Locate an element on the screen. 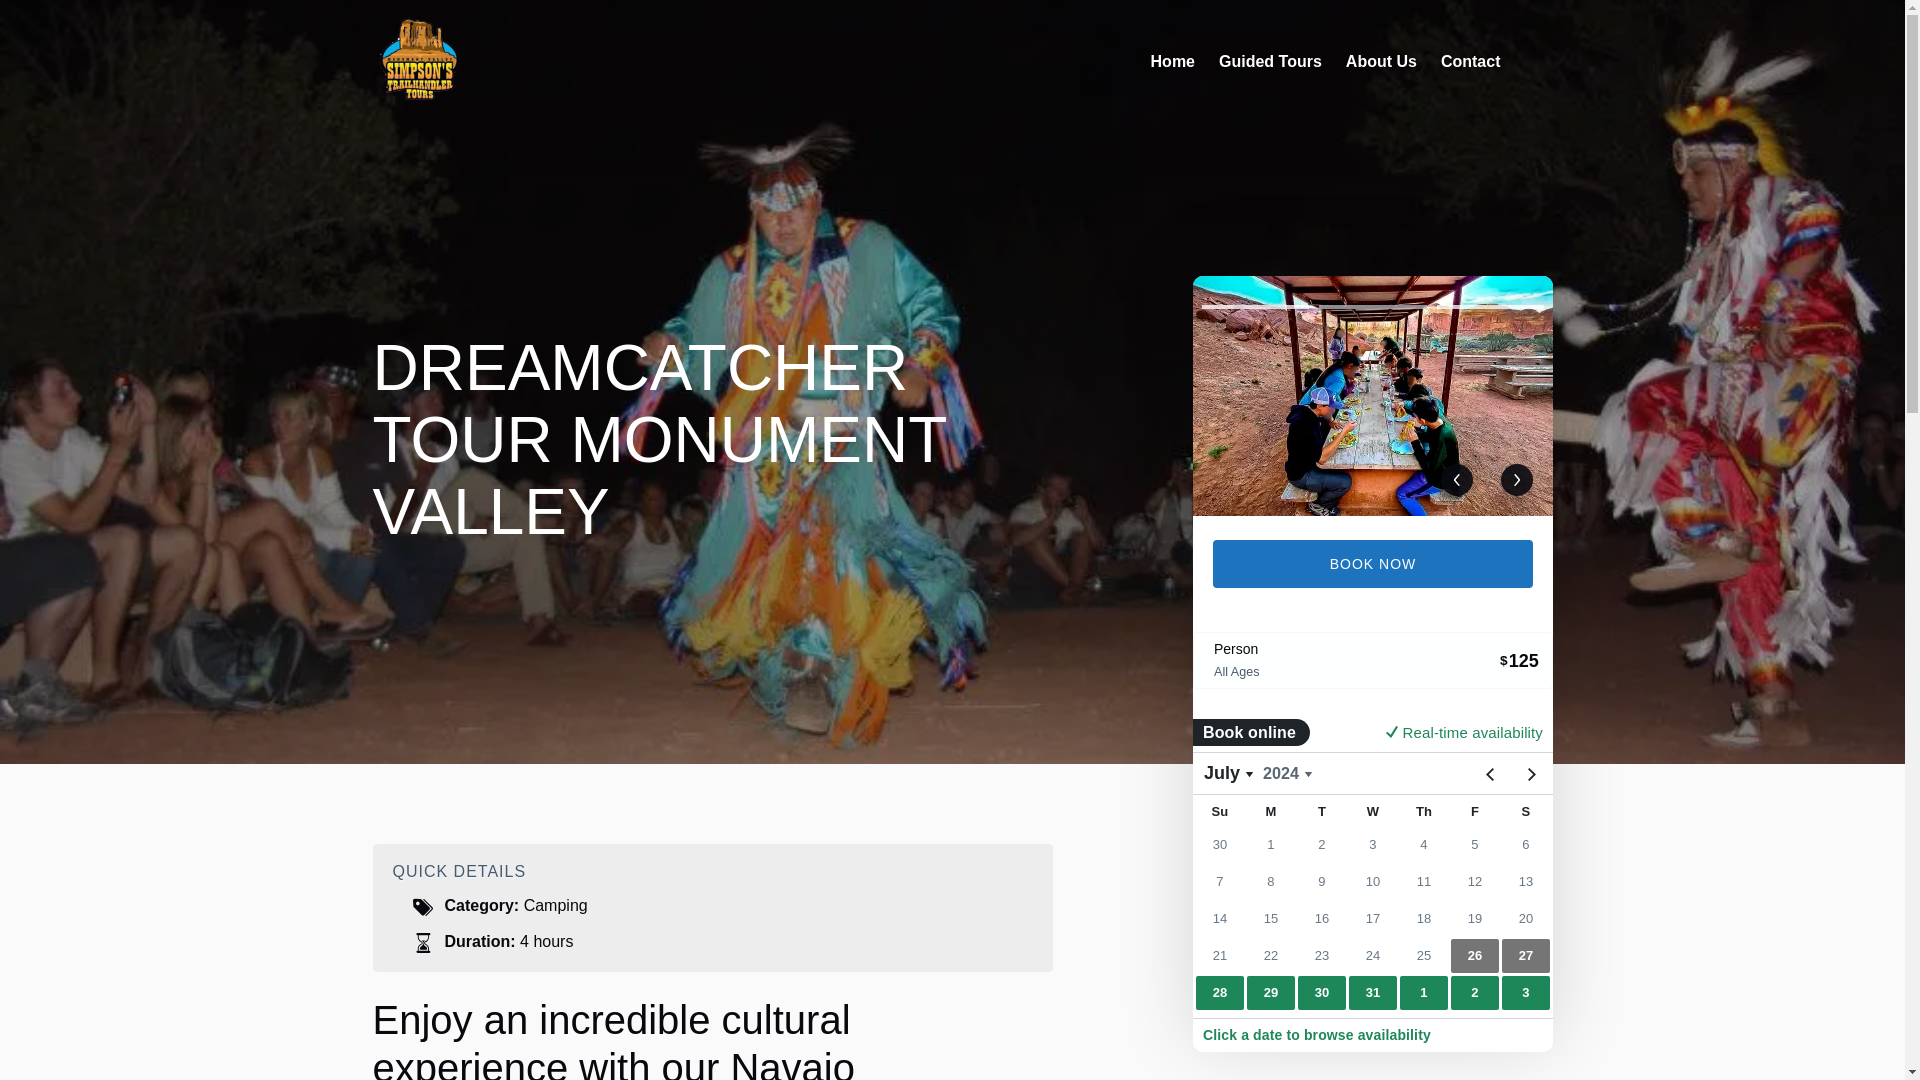 The width and height of the screenshot is (1920, 1080). Contact is located at coordinates (1470, 62).